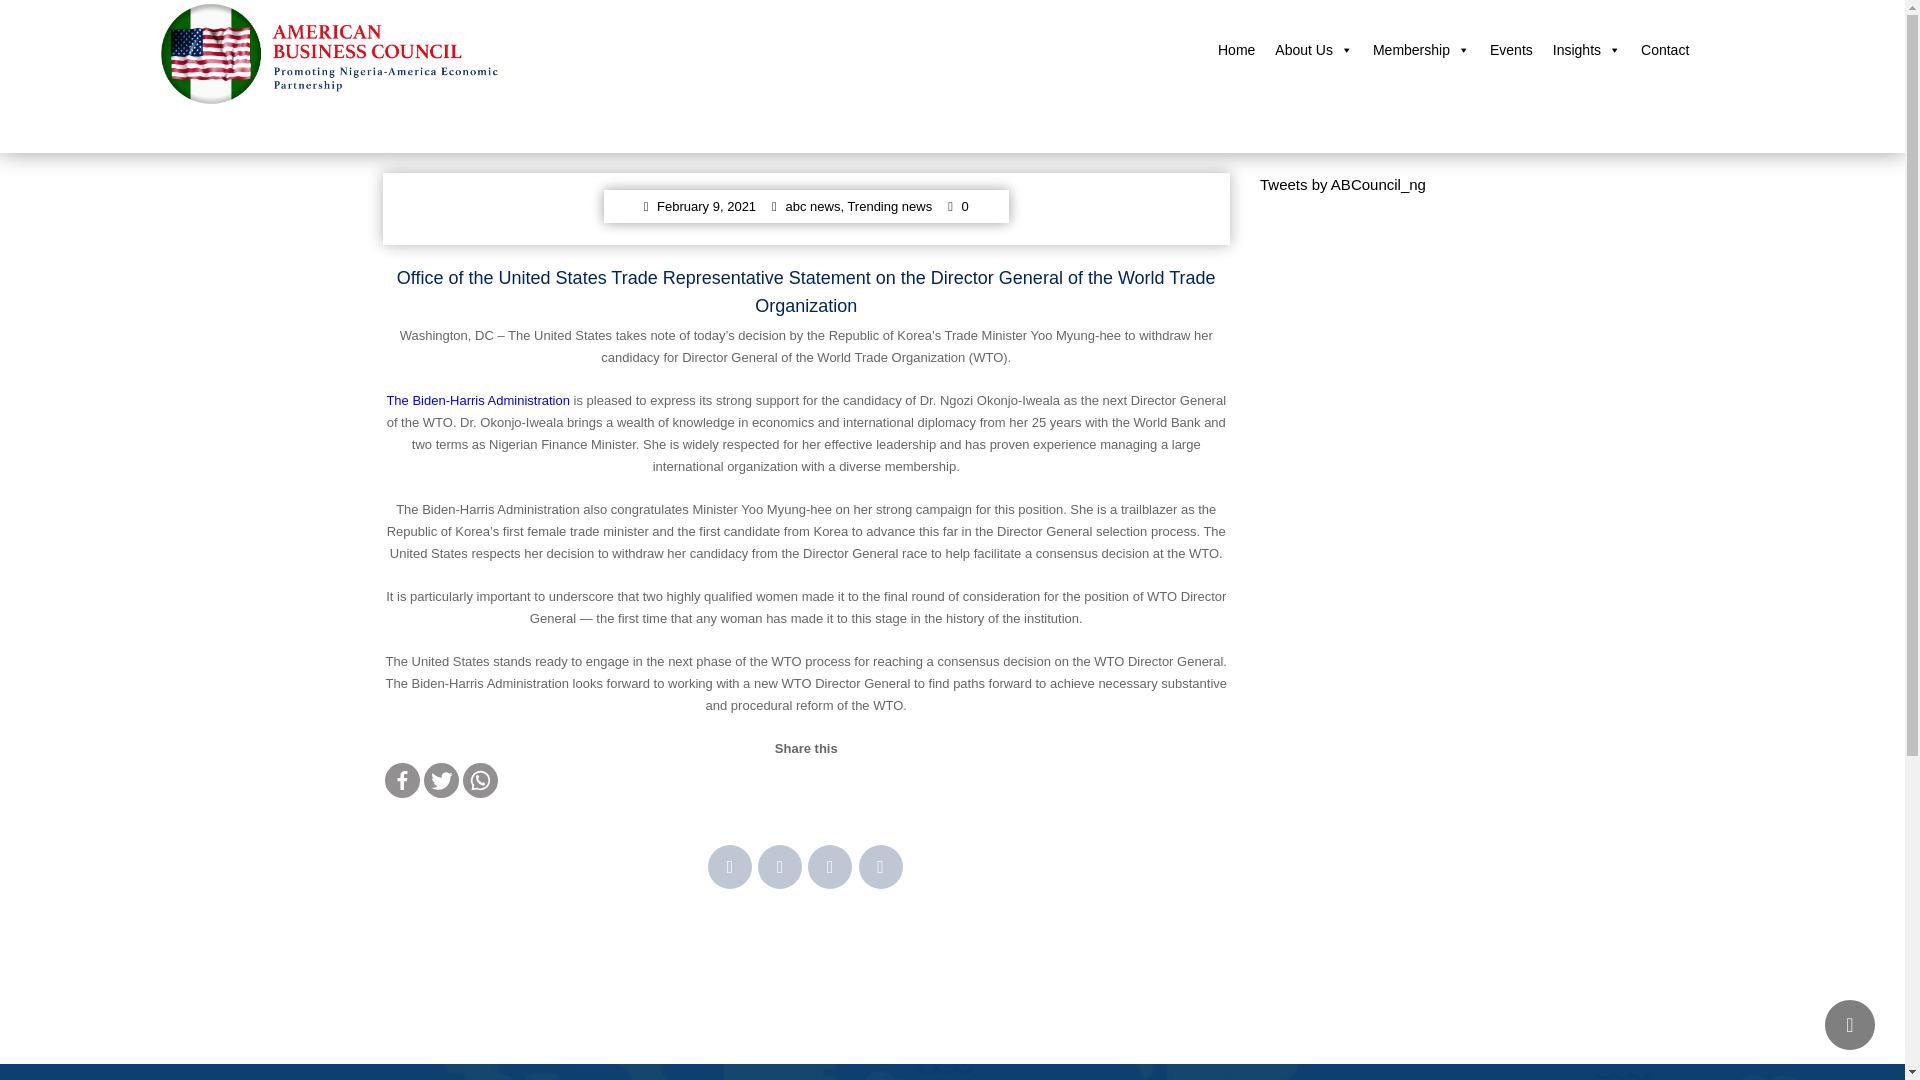 The height and width of the screenshot is (1080, 1920). What do you see at coordinates (1681, 172) in the screenshot?
I see `Search` at bounding box center [1681, 172].